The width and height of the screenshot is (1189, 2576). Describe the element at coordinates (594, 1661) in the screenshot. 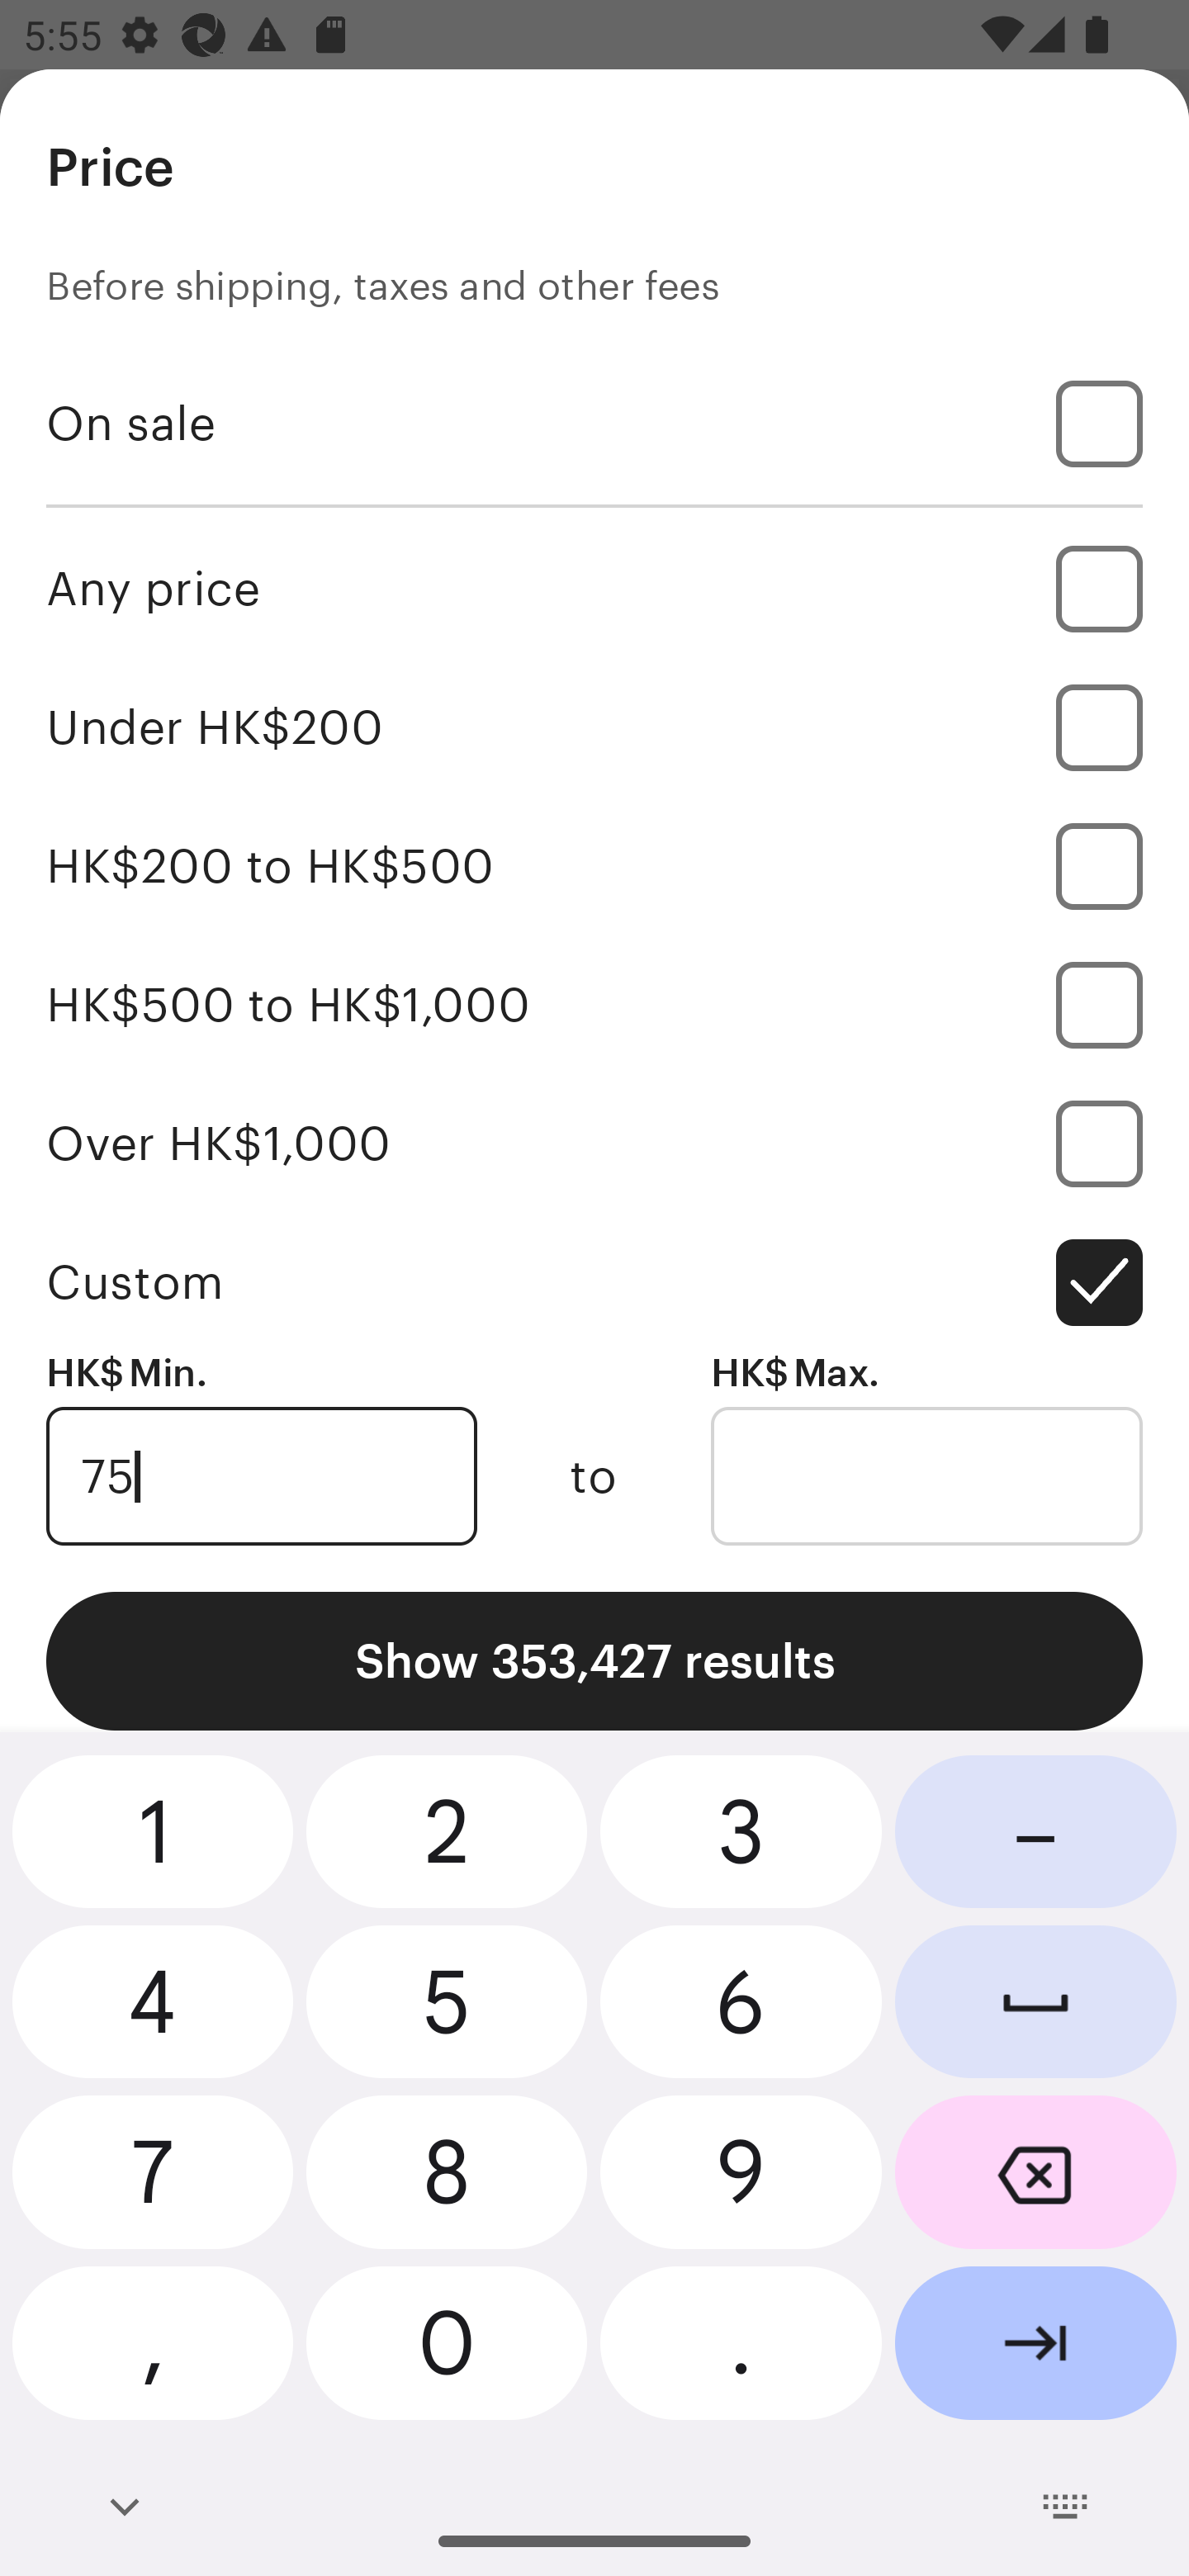

I see `Show 353,427 results` at that location.